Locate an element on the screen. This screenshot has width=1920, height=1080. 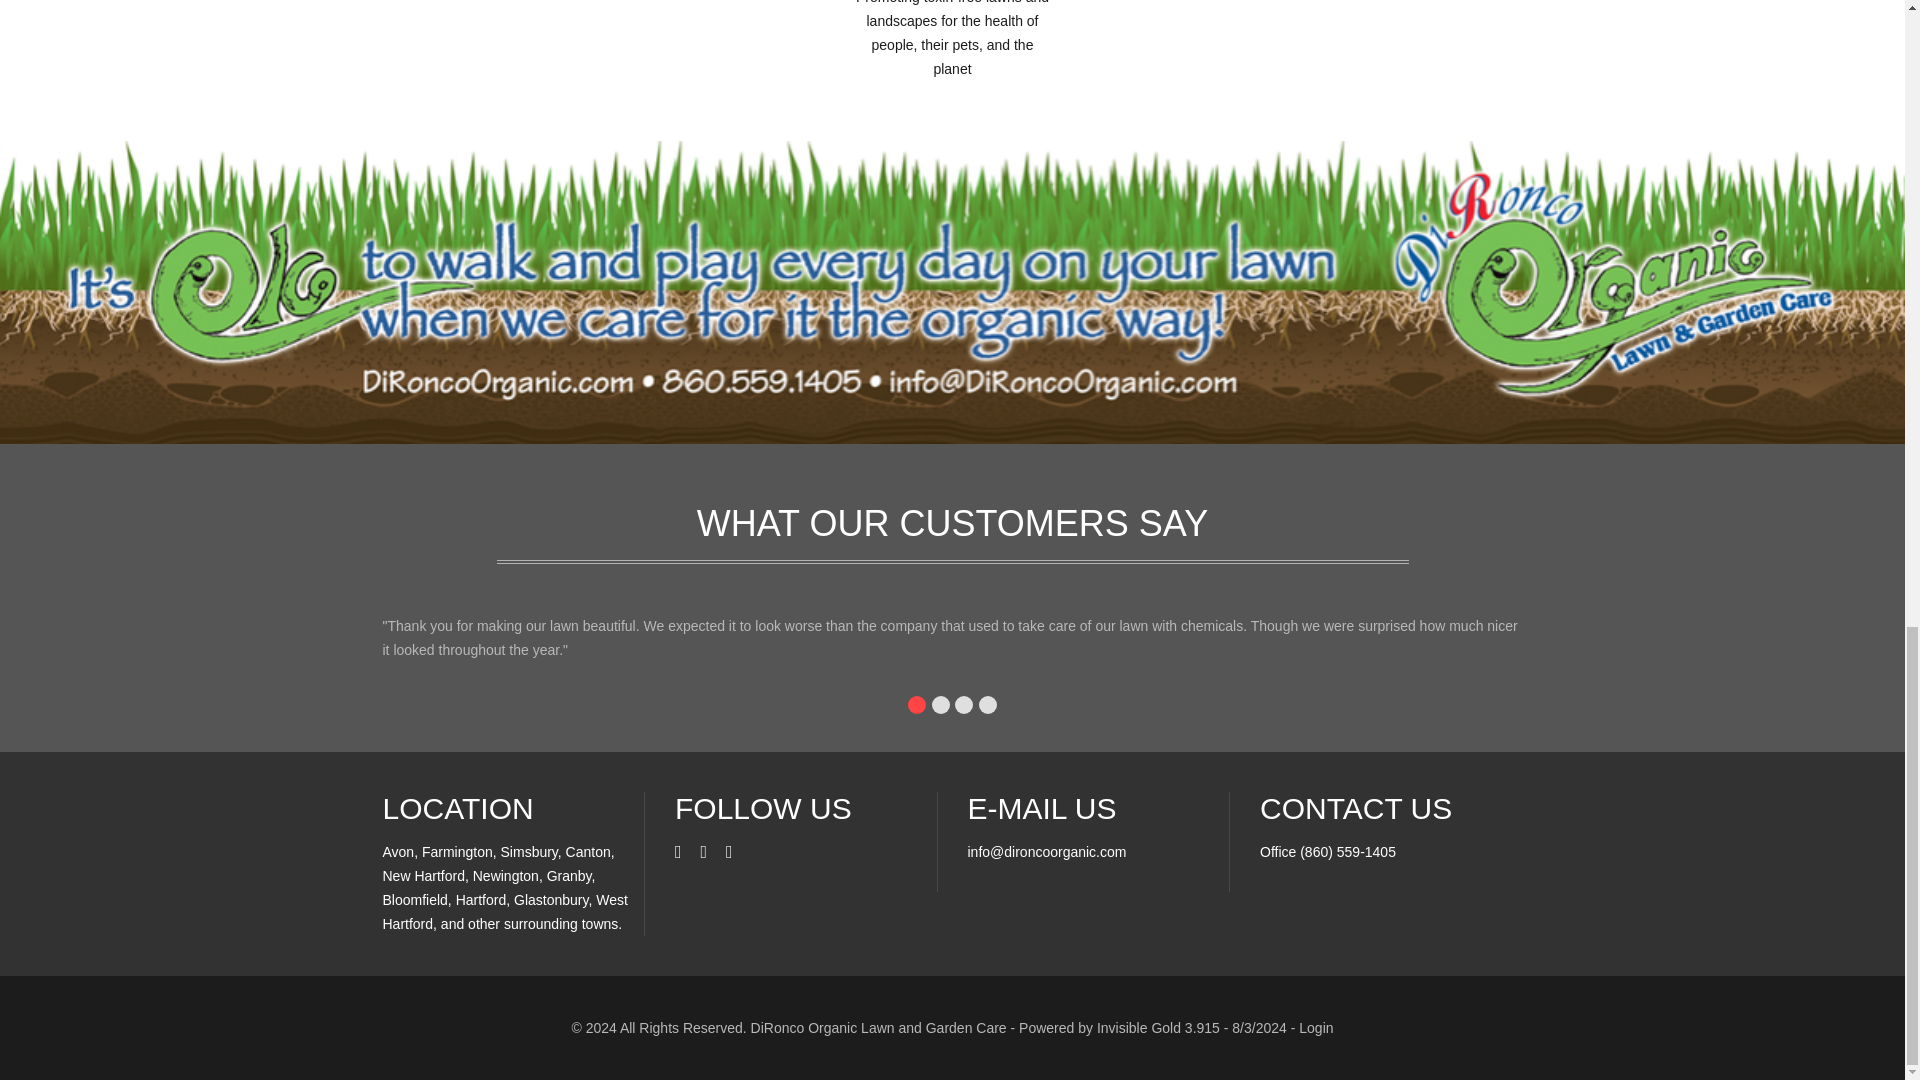
Login is located at coordinates (1316, 1027).